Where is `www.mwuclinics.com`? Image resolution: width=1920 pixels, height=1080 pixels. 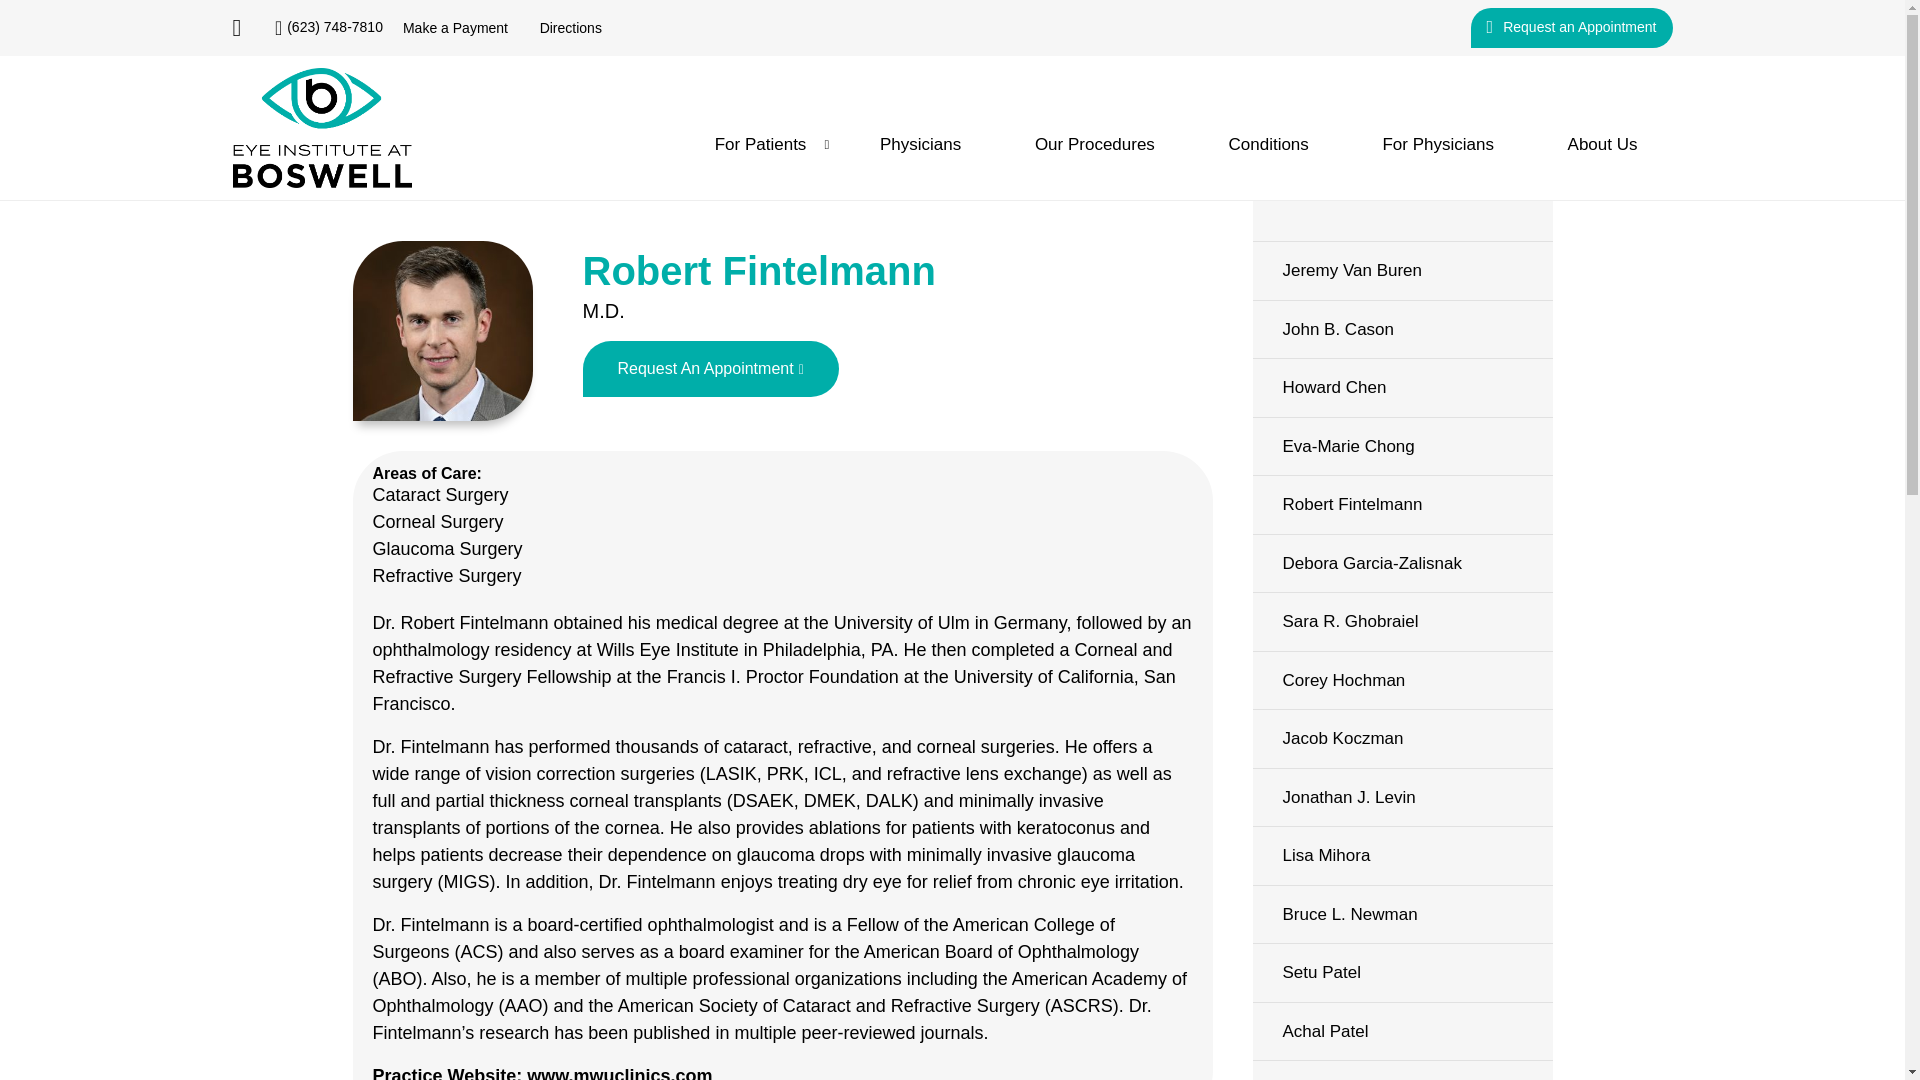 www.mwuclinics.com is located at coordinates (619, 1072).